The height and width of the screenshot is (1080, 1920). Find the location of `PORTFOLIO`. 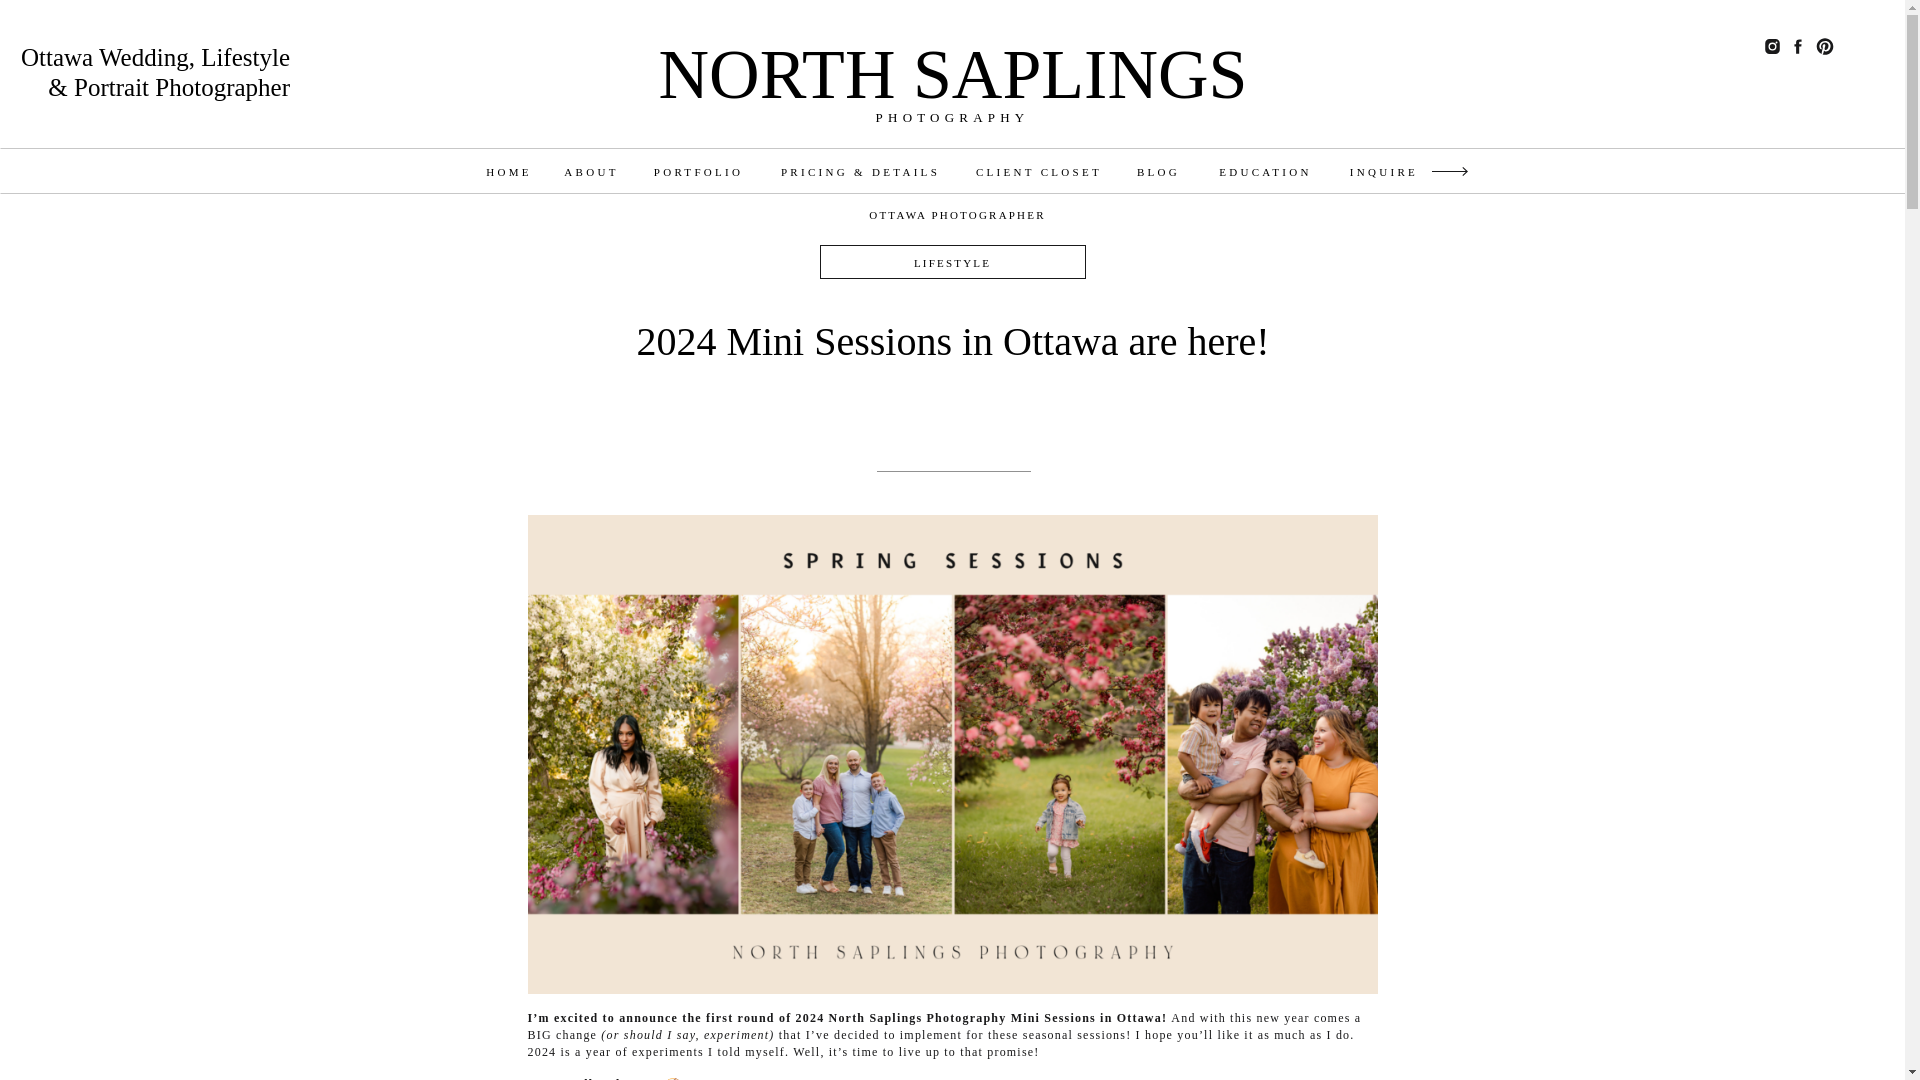

PORTFOLIO is located at coordinates (699, 177).